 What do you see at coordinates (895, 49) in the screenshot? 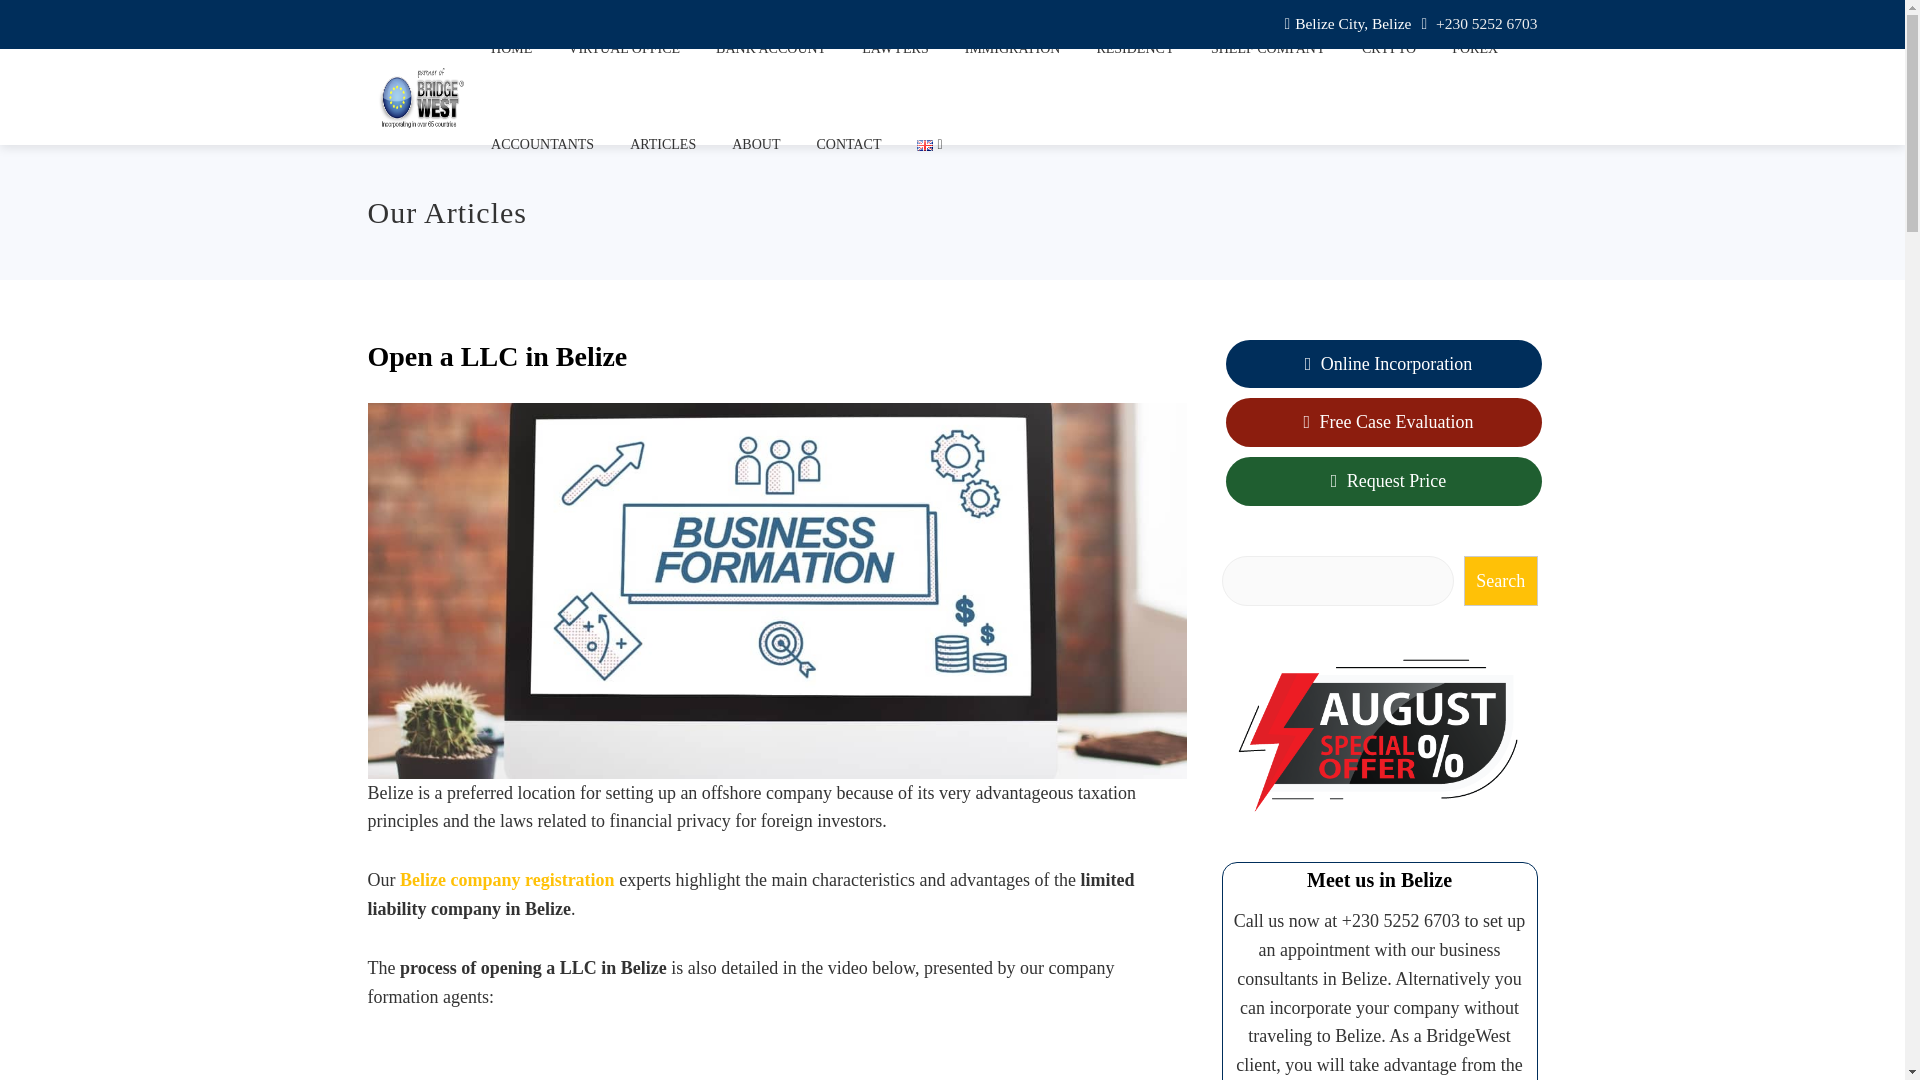
I see `LAWYERS` at bounding box center [895, 49].